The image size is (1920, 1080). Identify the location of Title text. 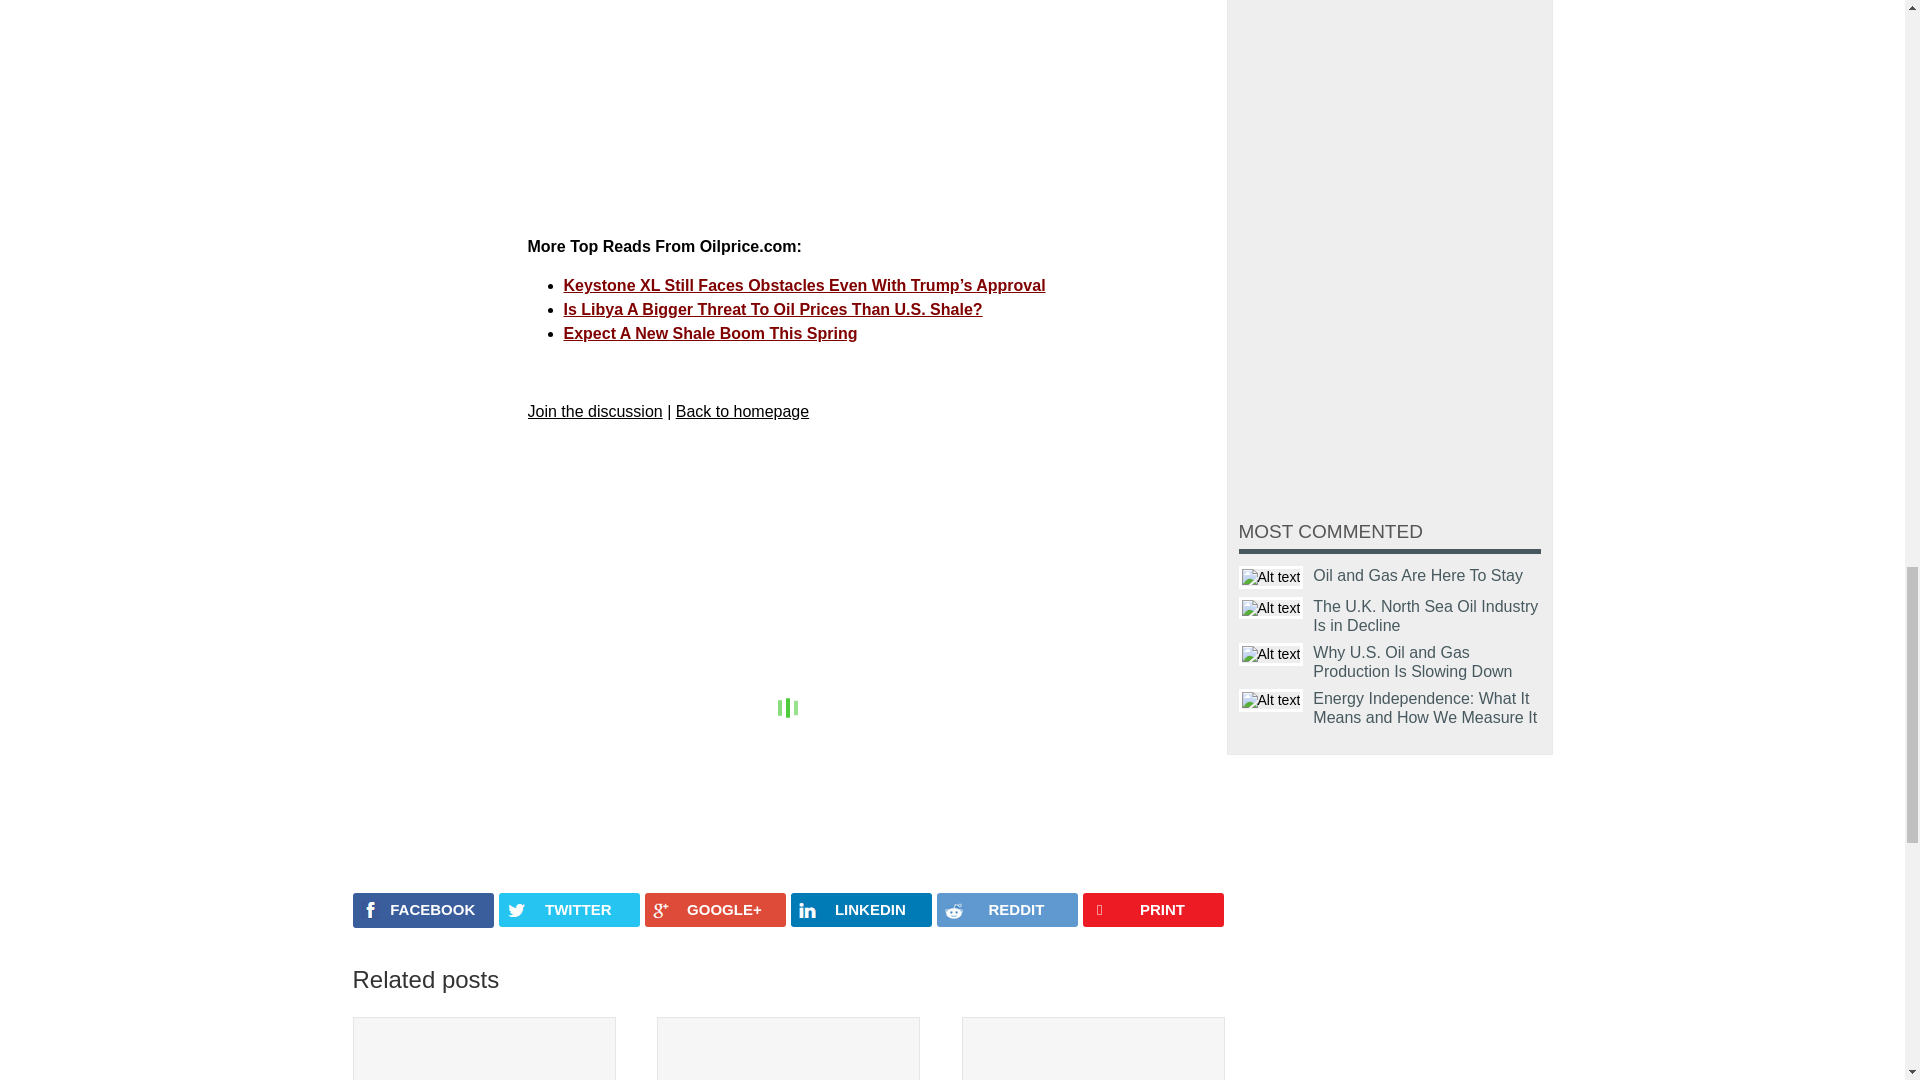
(1270, 576).